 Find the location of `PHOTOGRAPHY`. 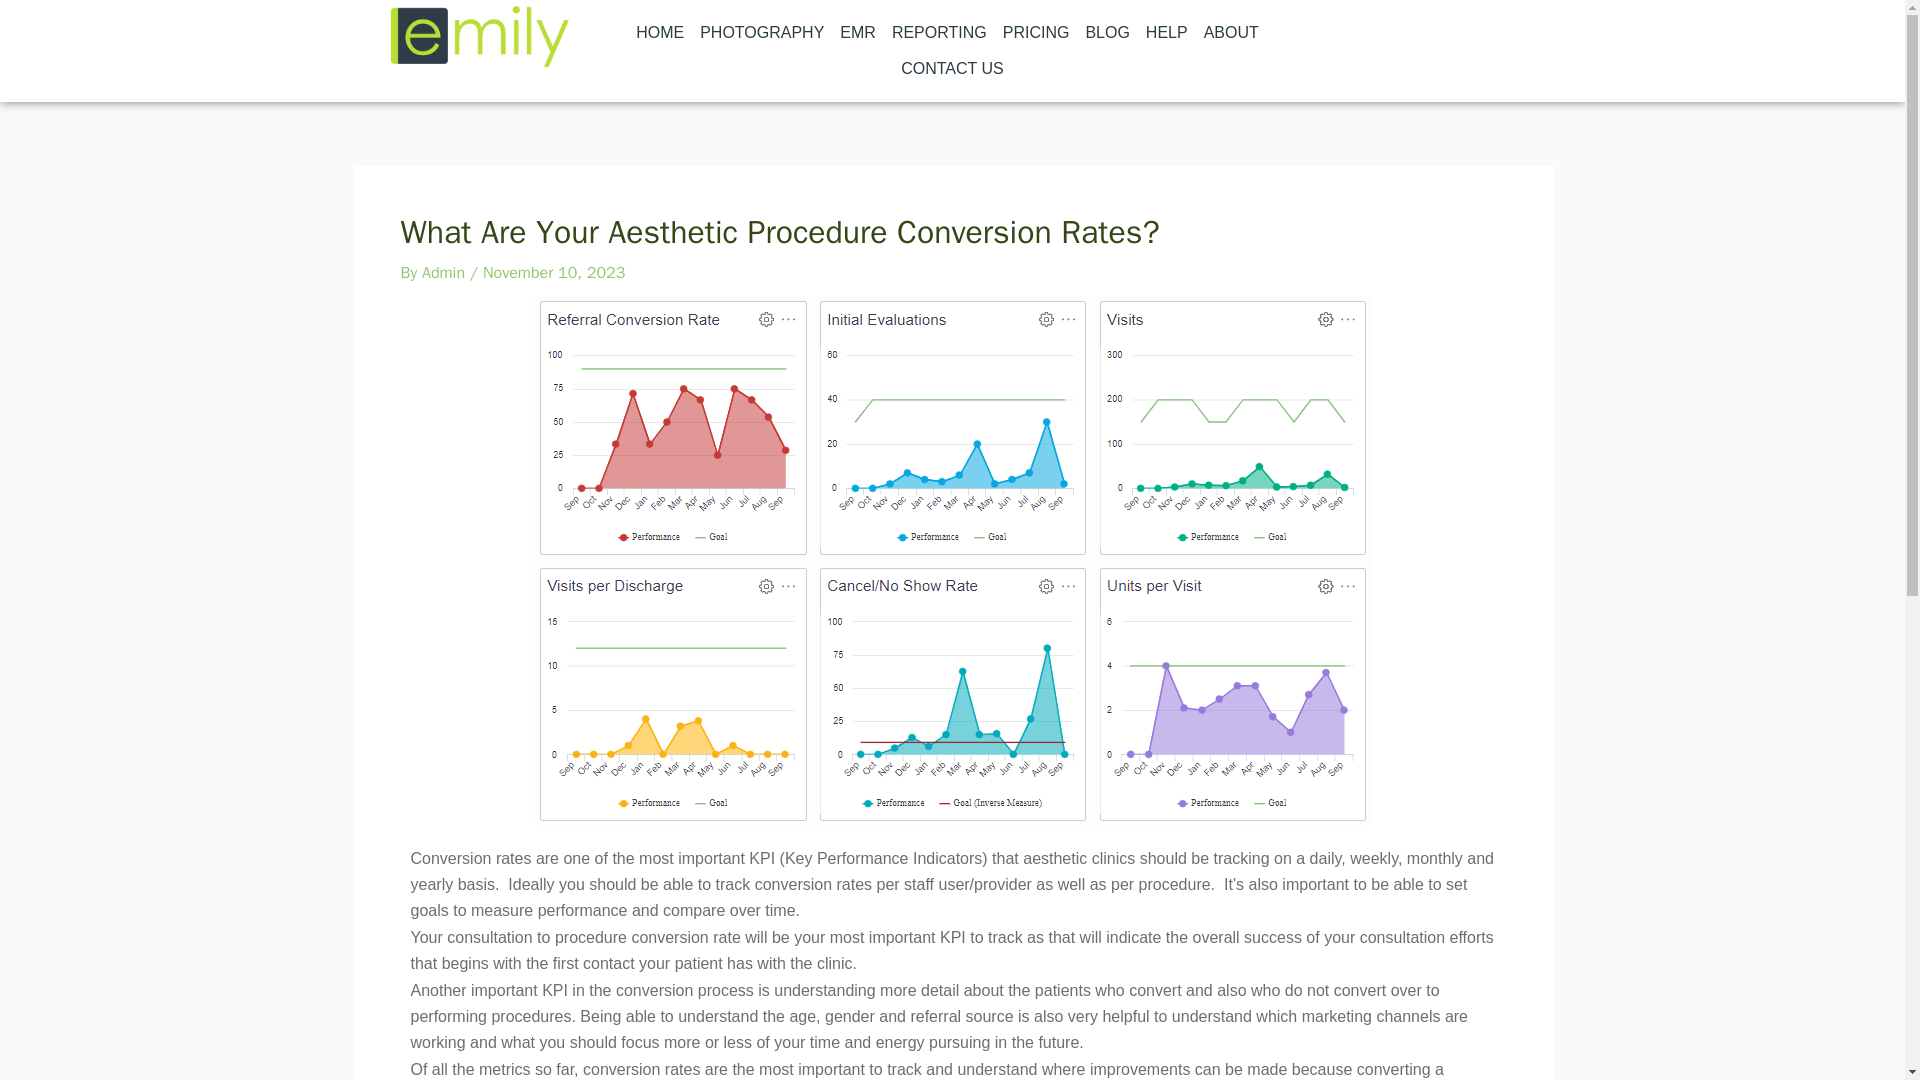

PHOTOGRAPHY is located at coordinates (761, 32).